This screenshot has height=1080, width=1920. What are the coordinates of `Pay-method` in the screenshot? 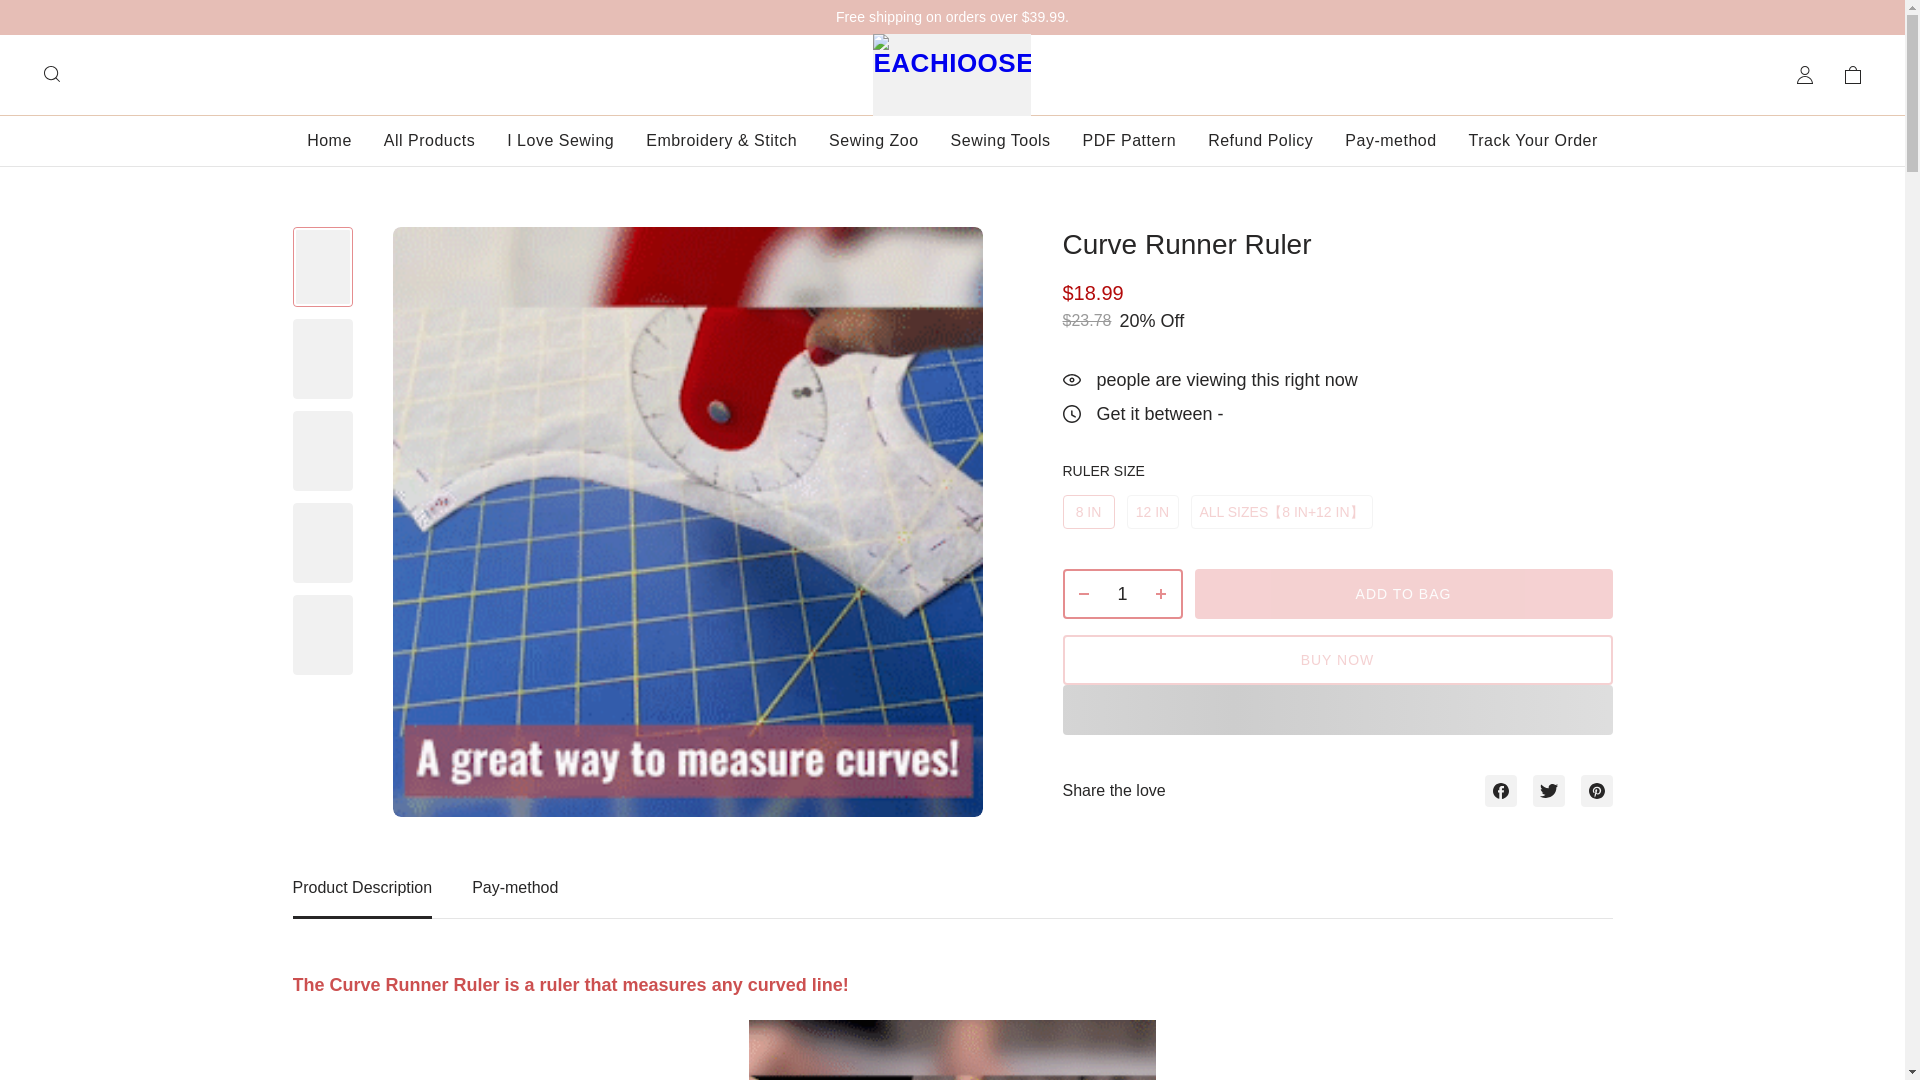 It's located at (1390, 140).